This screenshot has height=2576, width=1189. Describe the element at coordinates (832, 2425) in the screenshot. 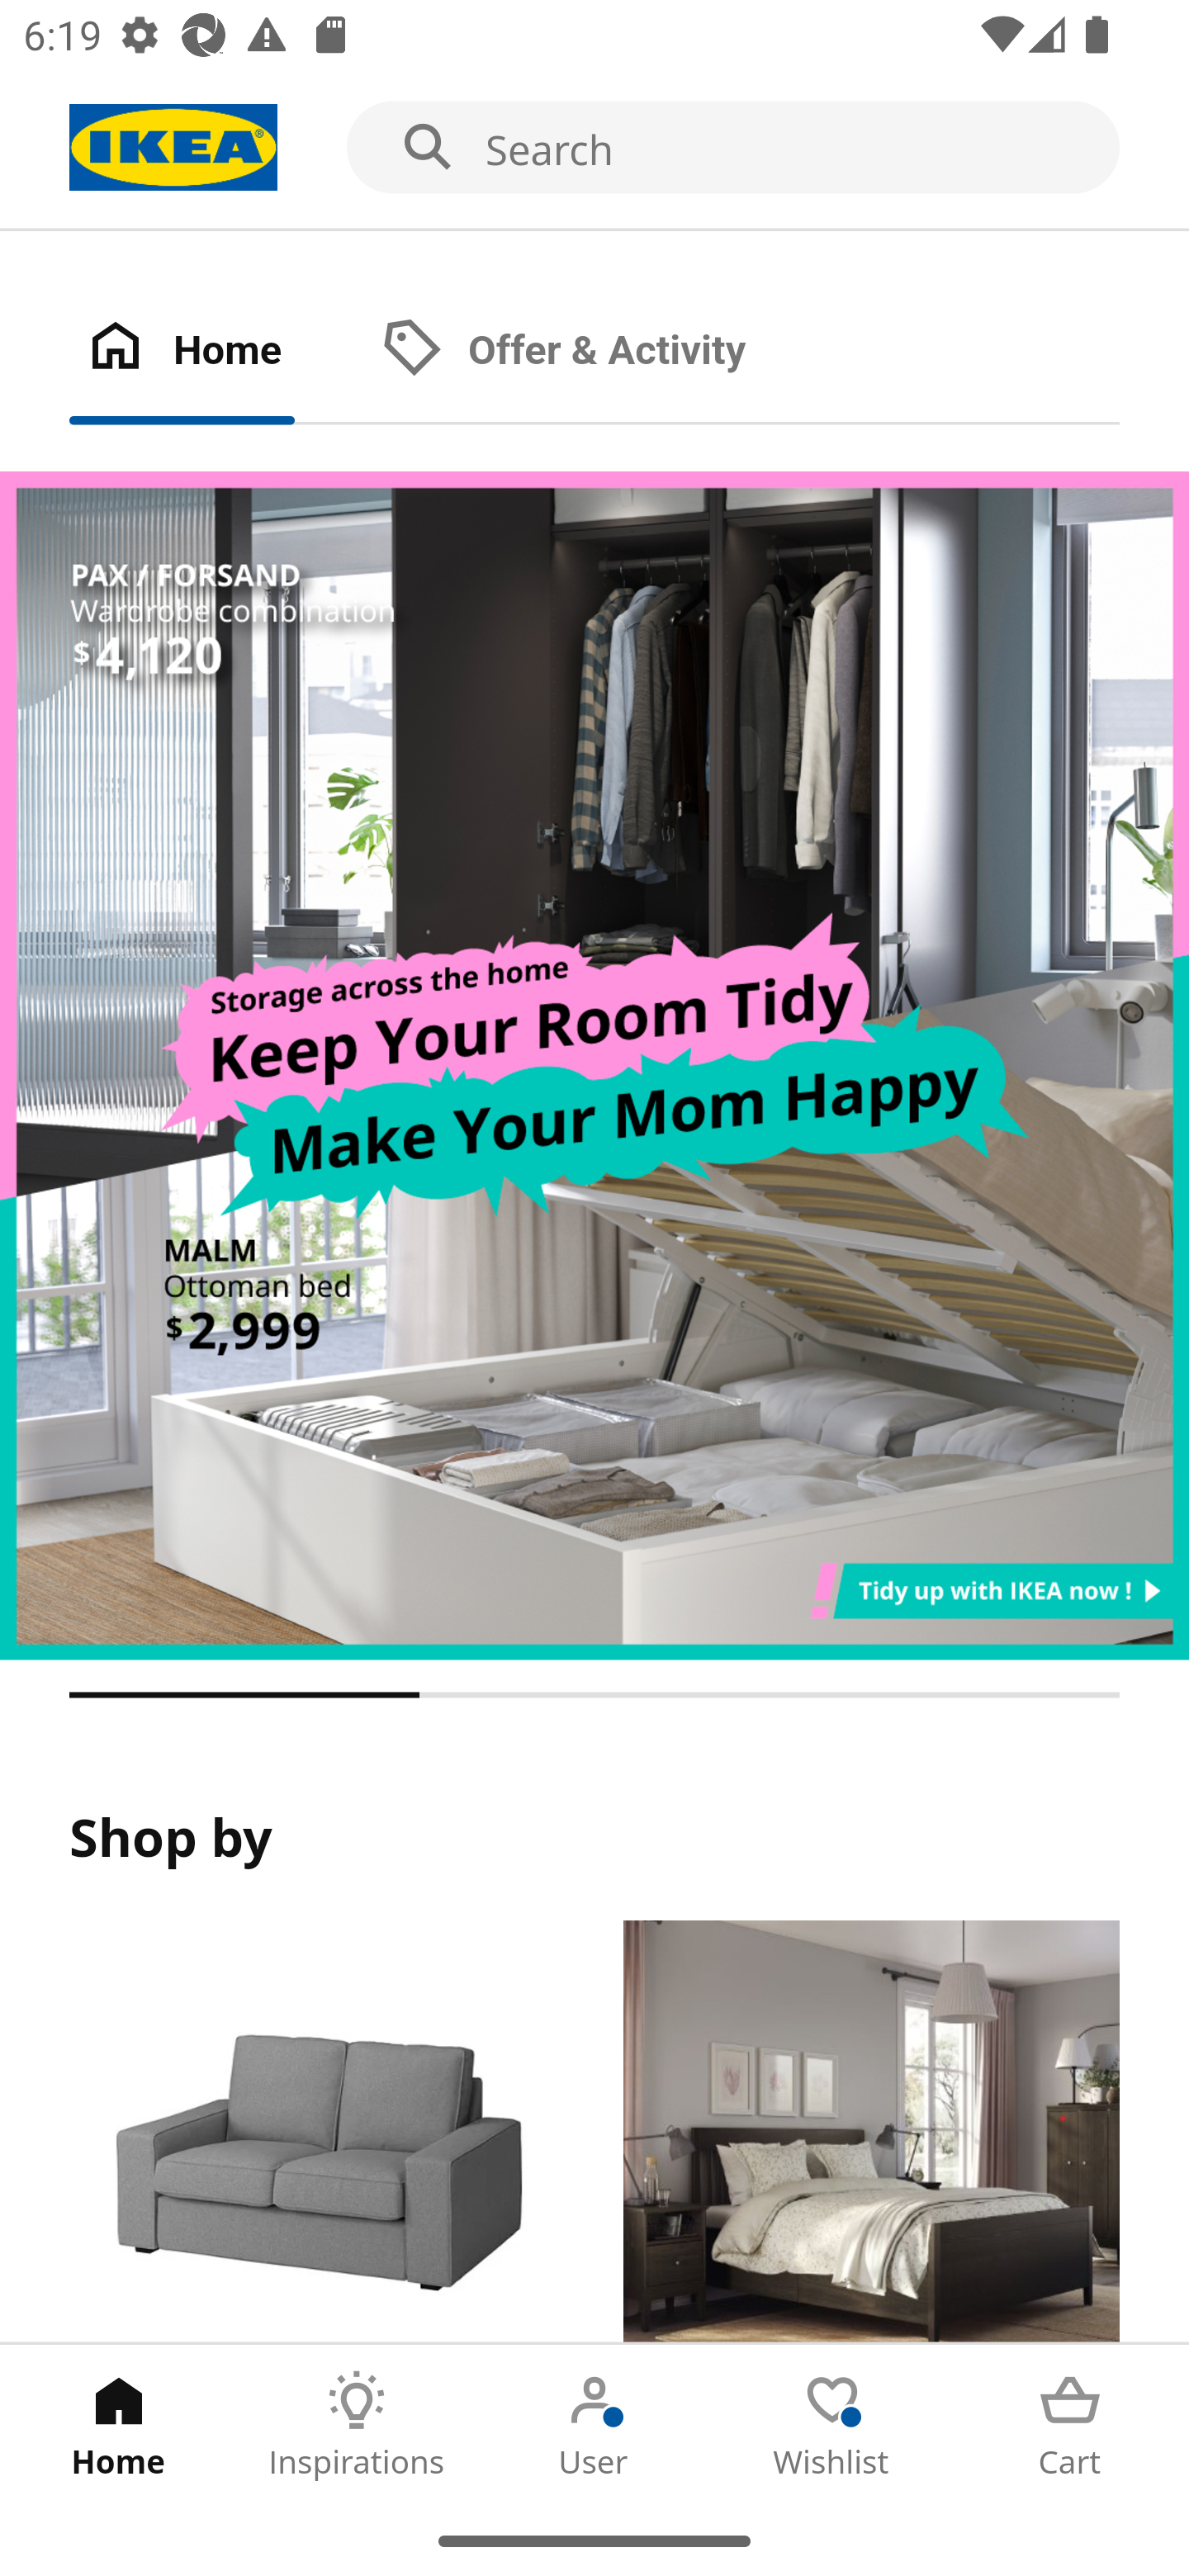

I see `Wishlist
Tab 4 of 5` at that location.